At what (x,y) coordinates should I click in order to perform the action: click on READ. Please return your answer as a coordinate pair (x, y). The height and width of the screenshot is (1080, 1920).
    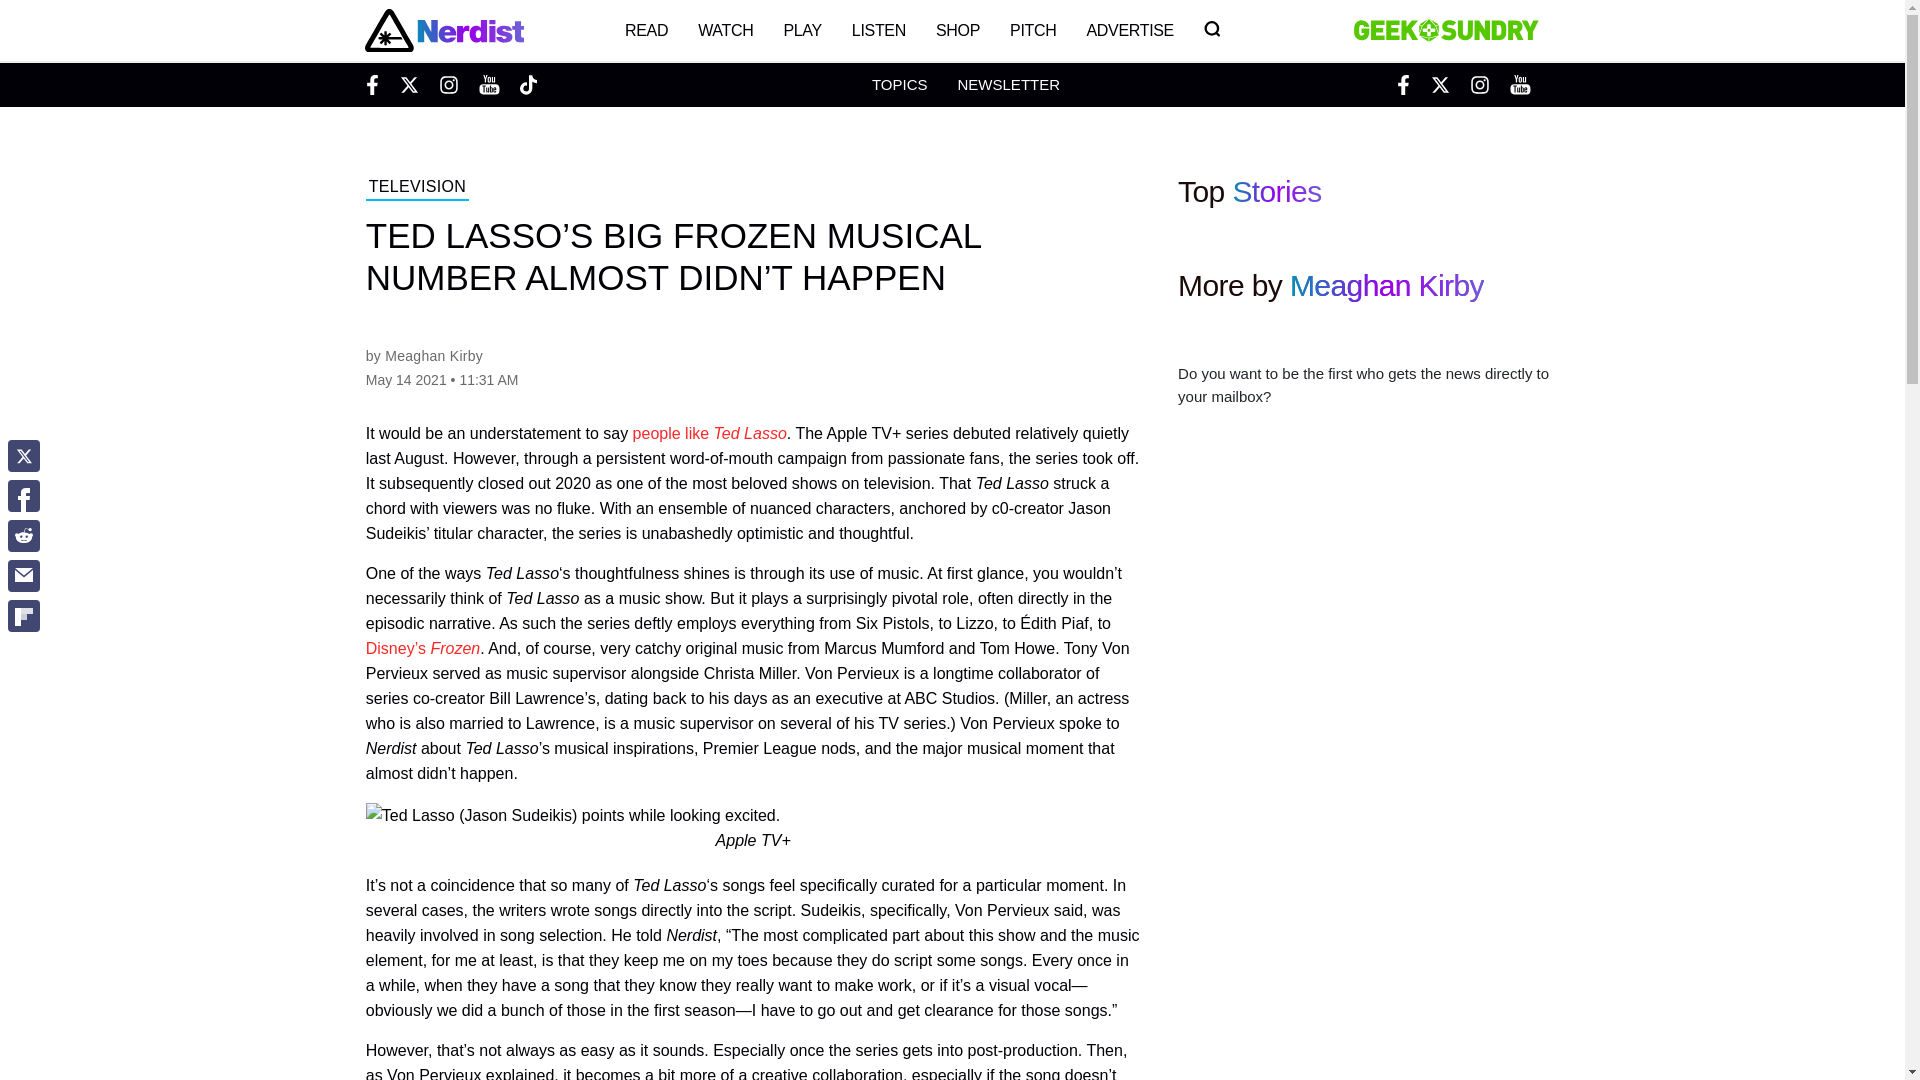
    Looking at the image, I should click on (646, 30).